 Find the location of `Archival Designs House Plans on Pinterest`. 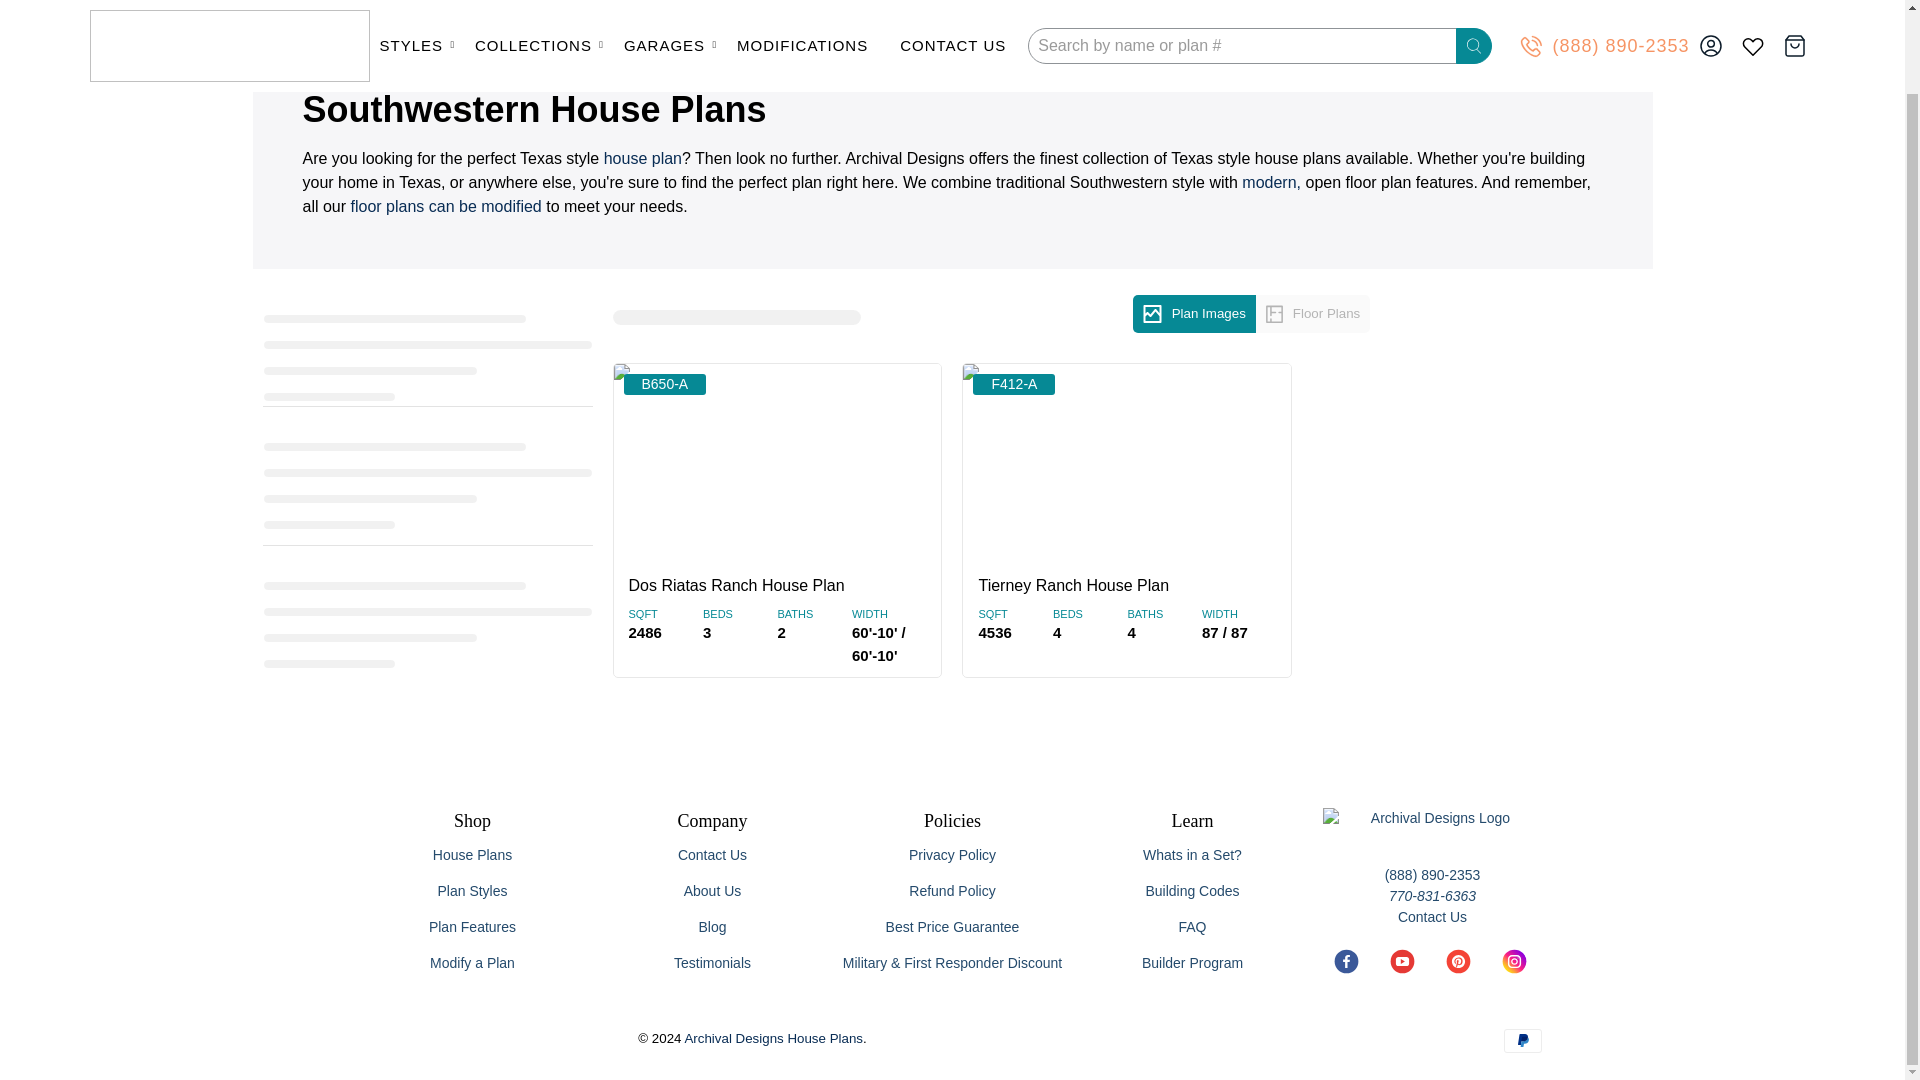

Archival Designs House Plans on Pinterest is located at coordinates (1456, 970).